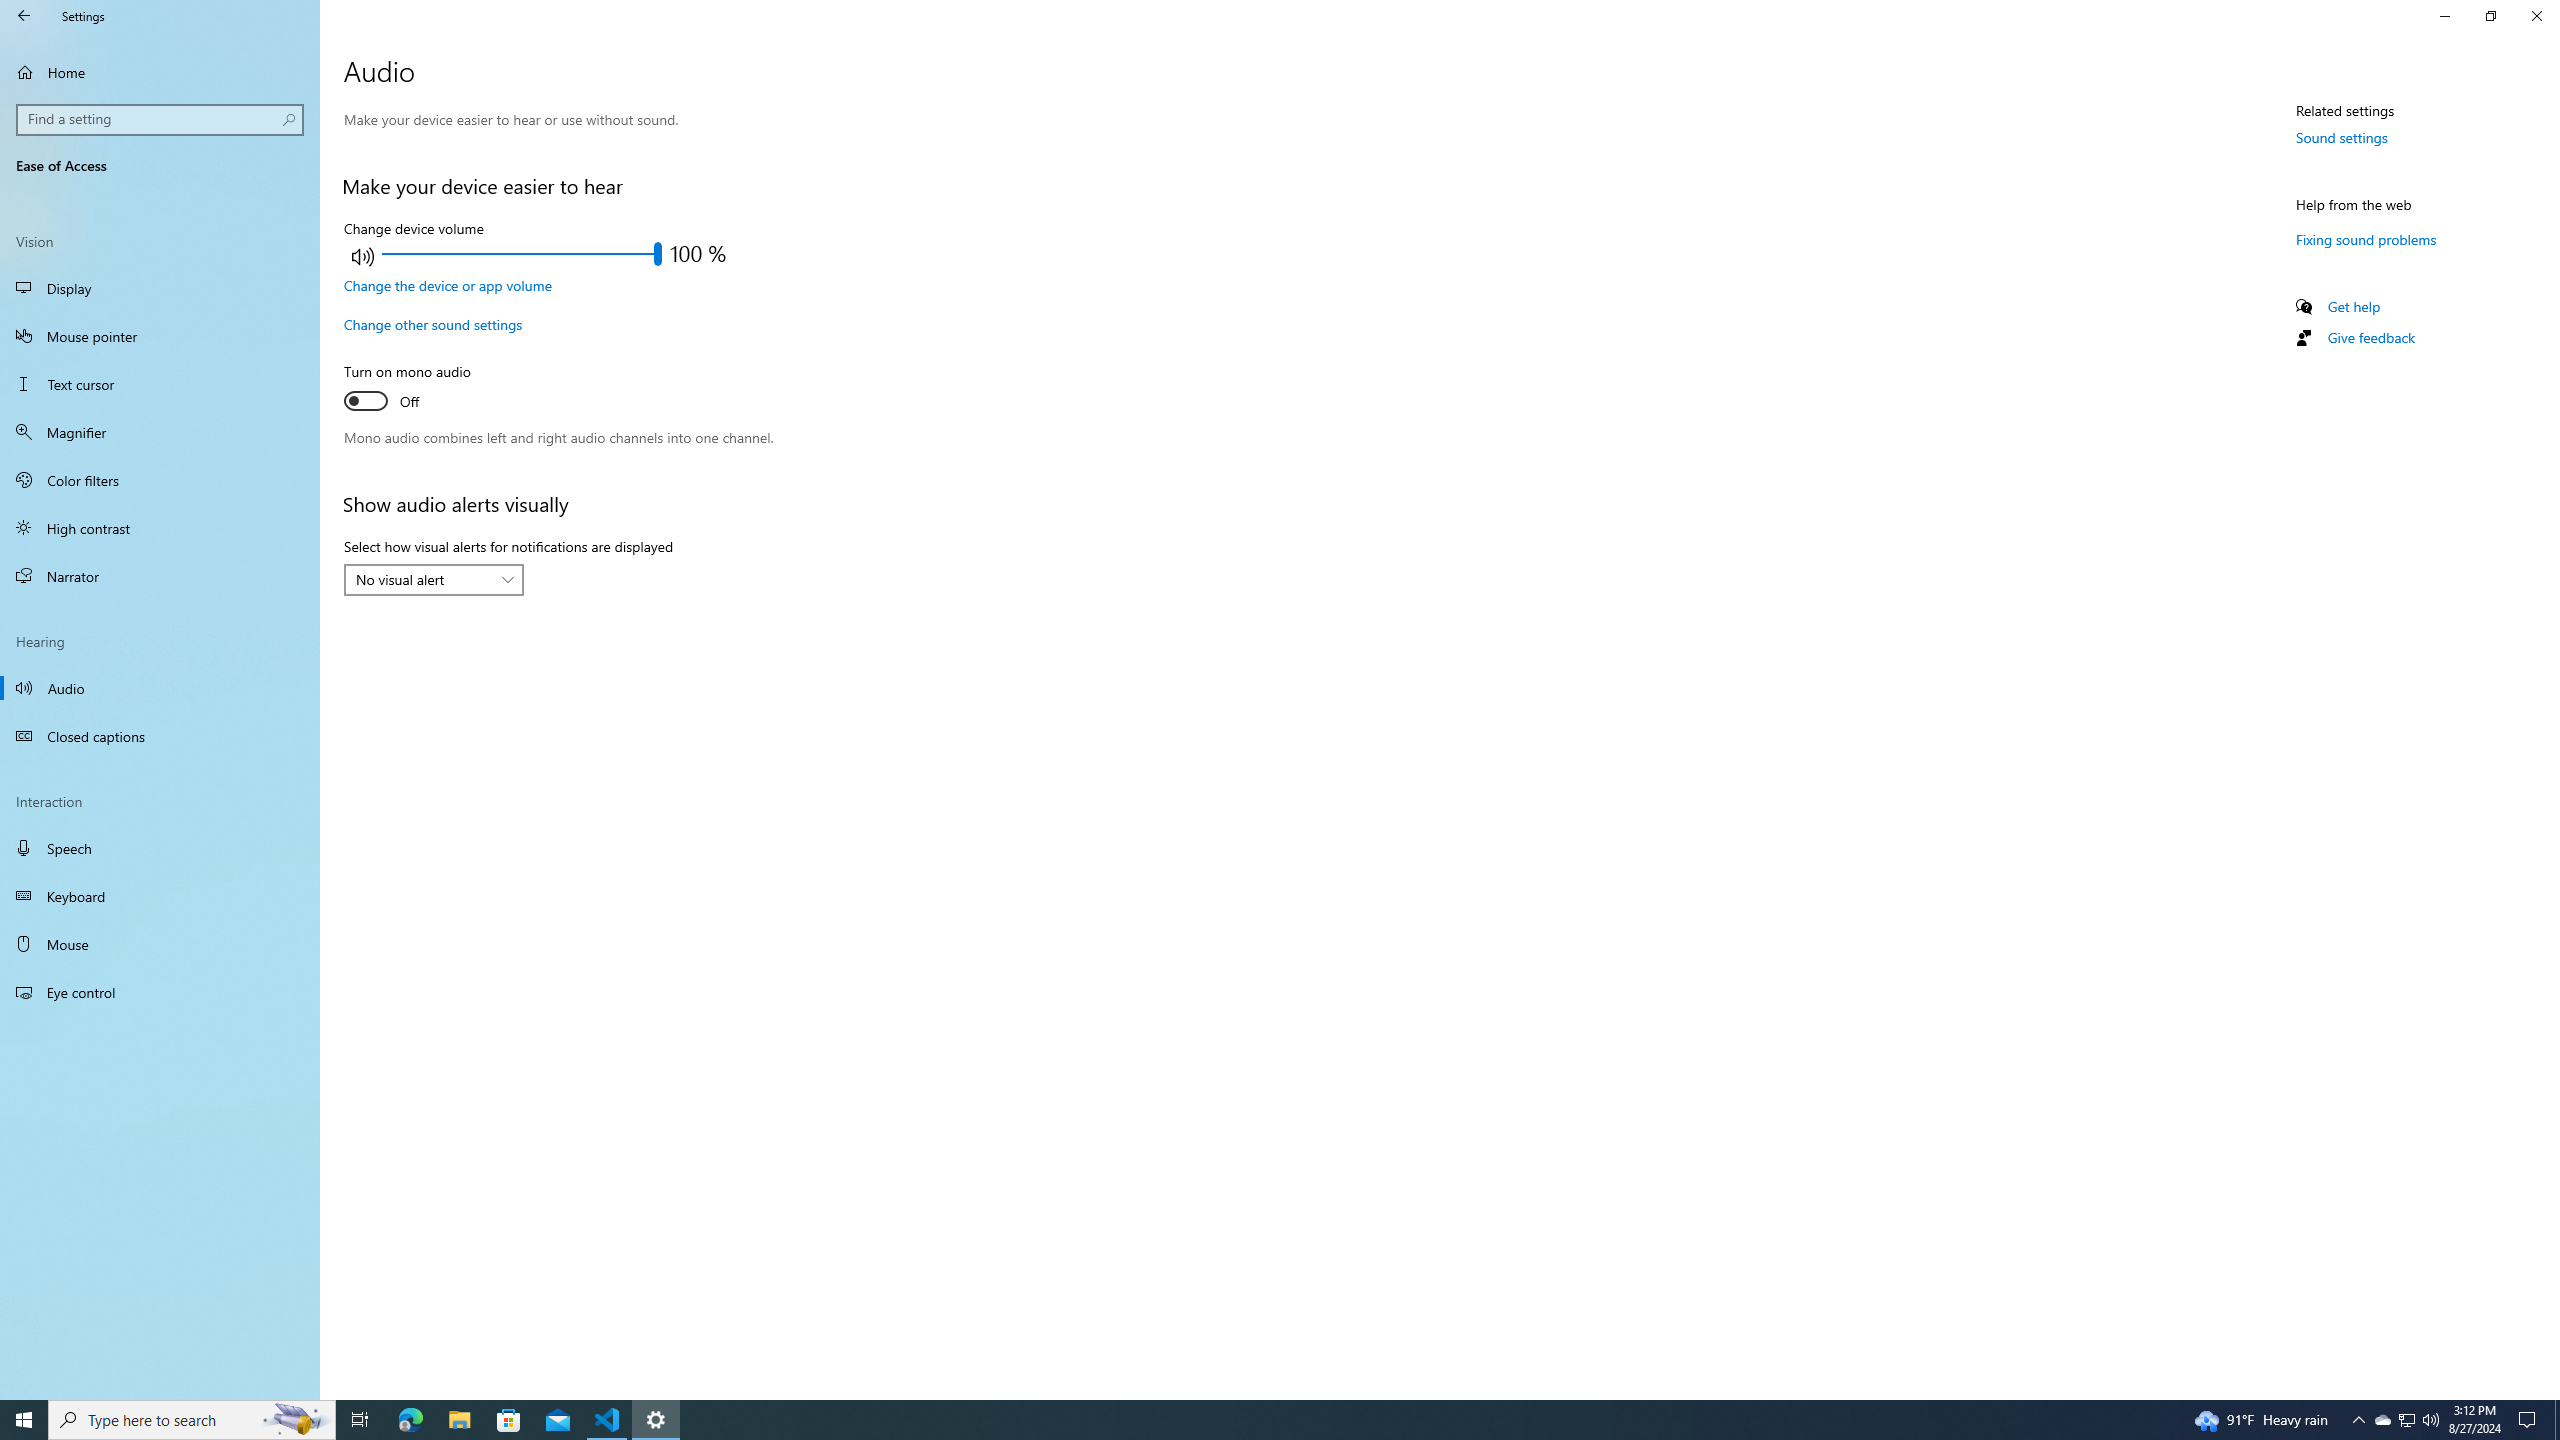  Describe the element at coordinates (160, 848) in the screenshot. I see `Speech` at that location.